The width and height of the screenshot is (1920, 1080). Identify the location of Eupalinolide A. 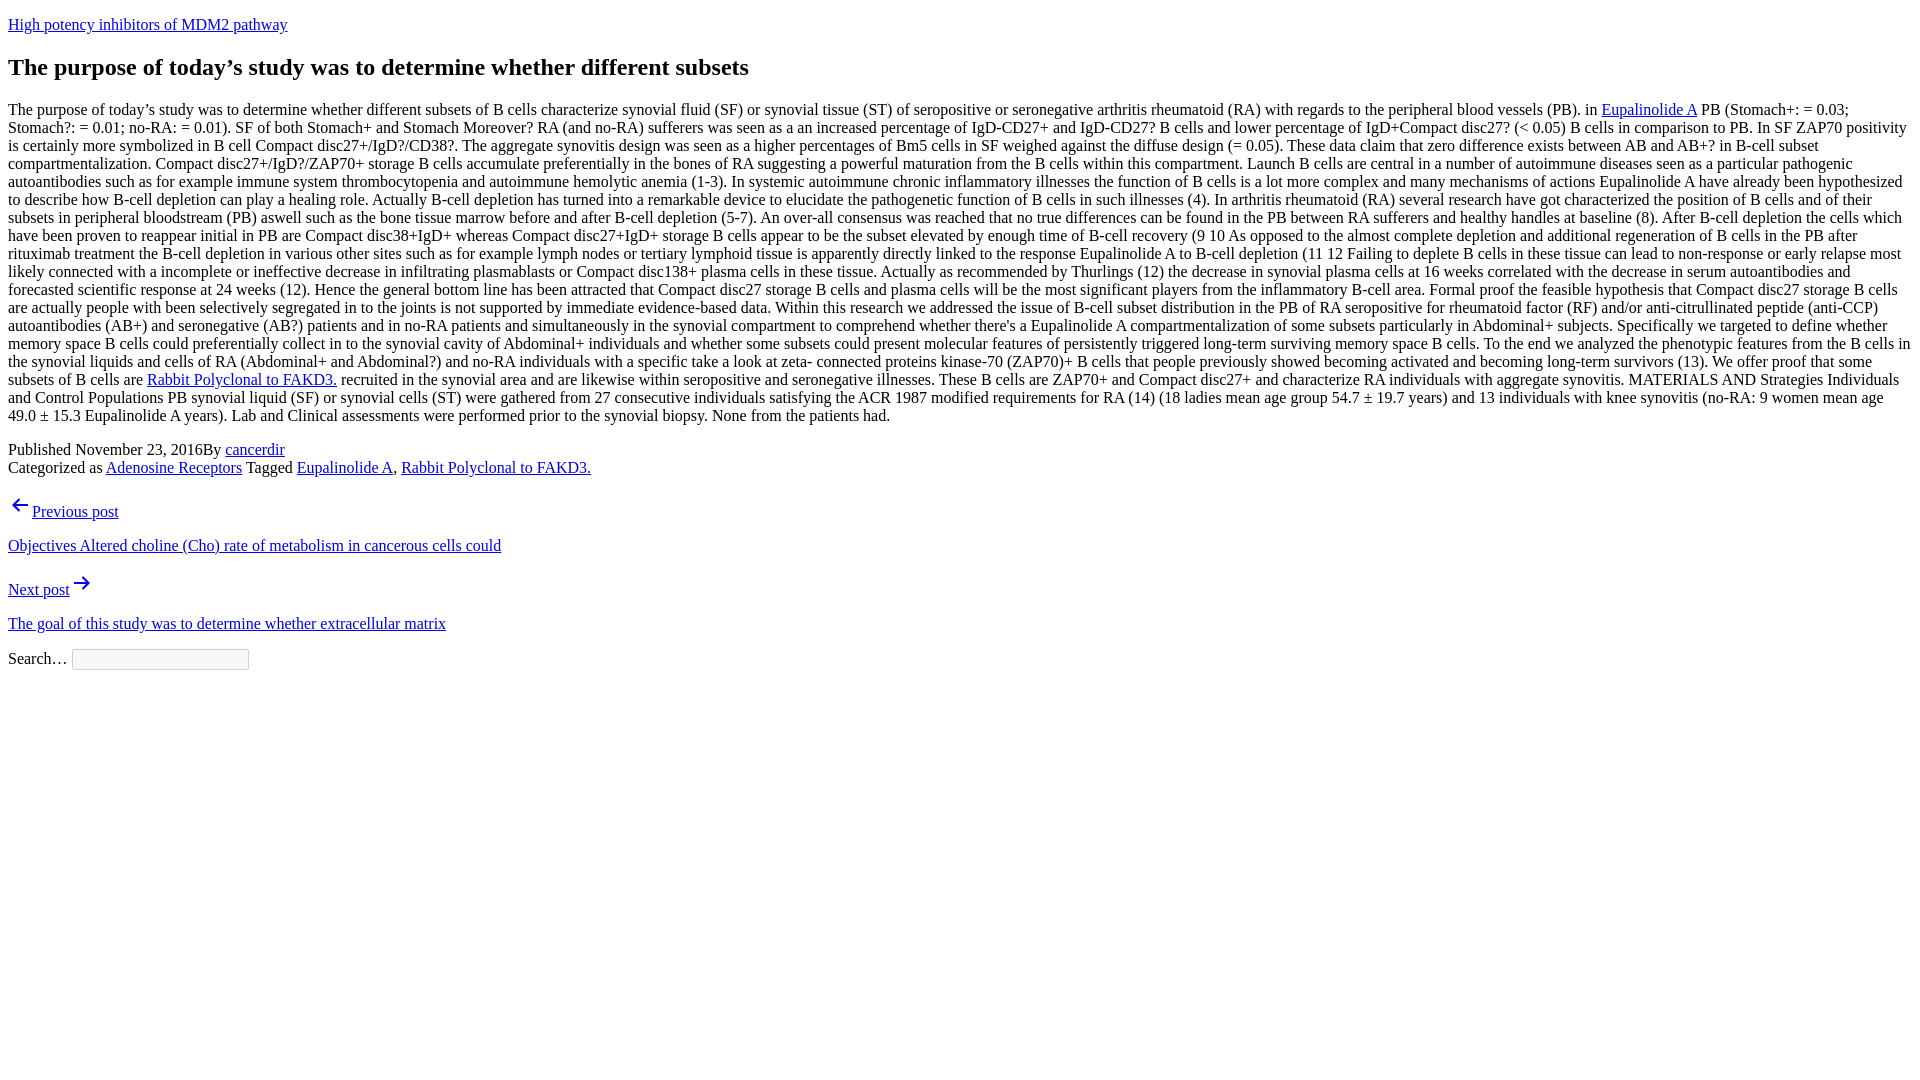
(1649, 109).